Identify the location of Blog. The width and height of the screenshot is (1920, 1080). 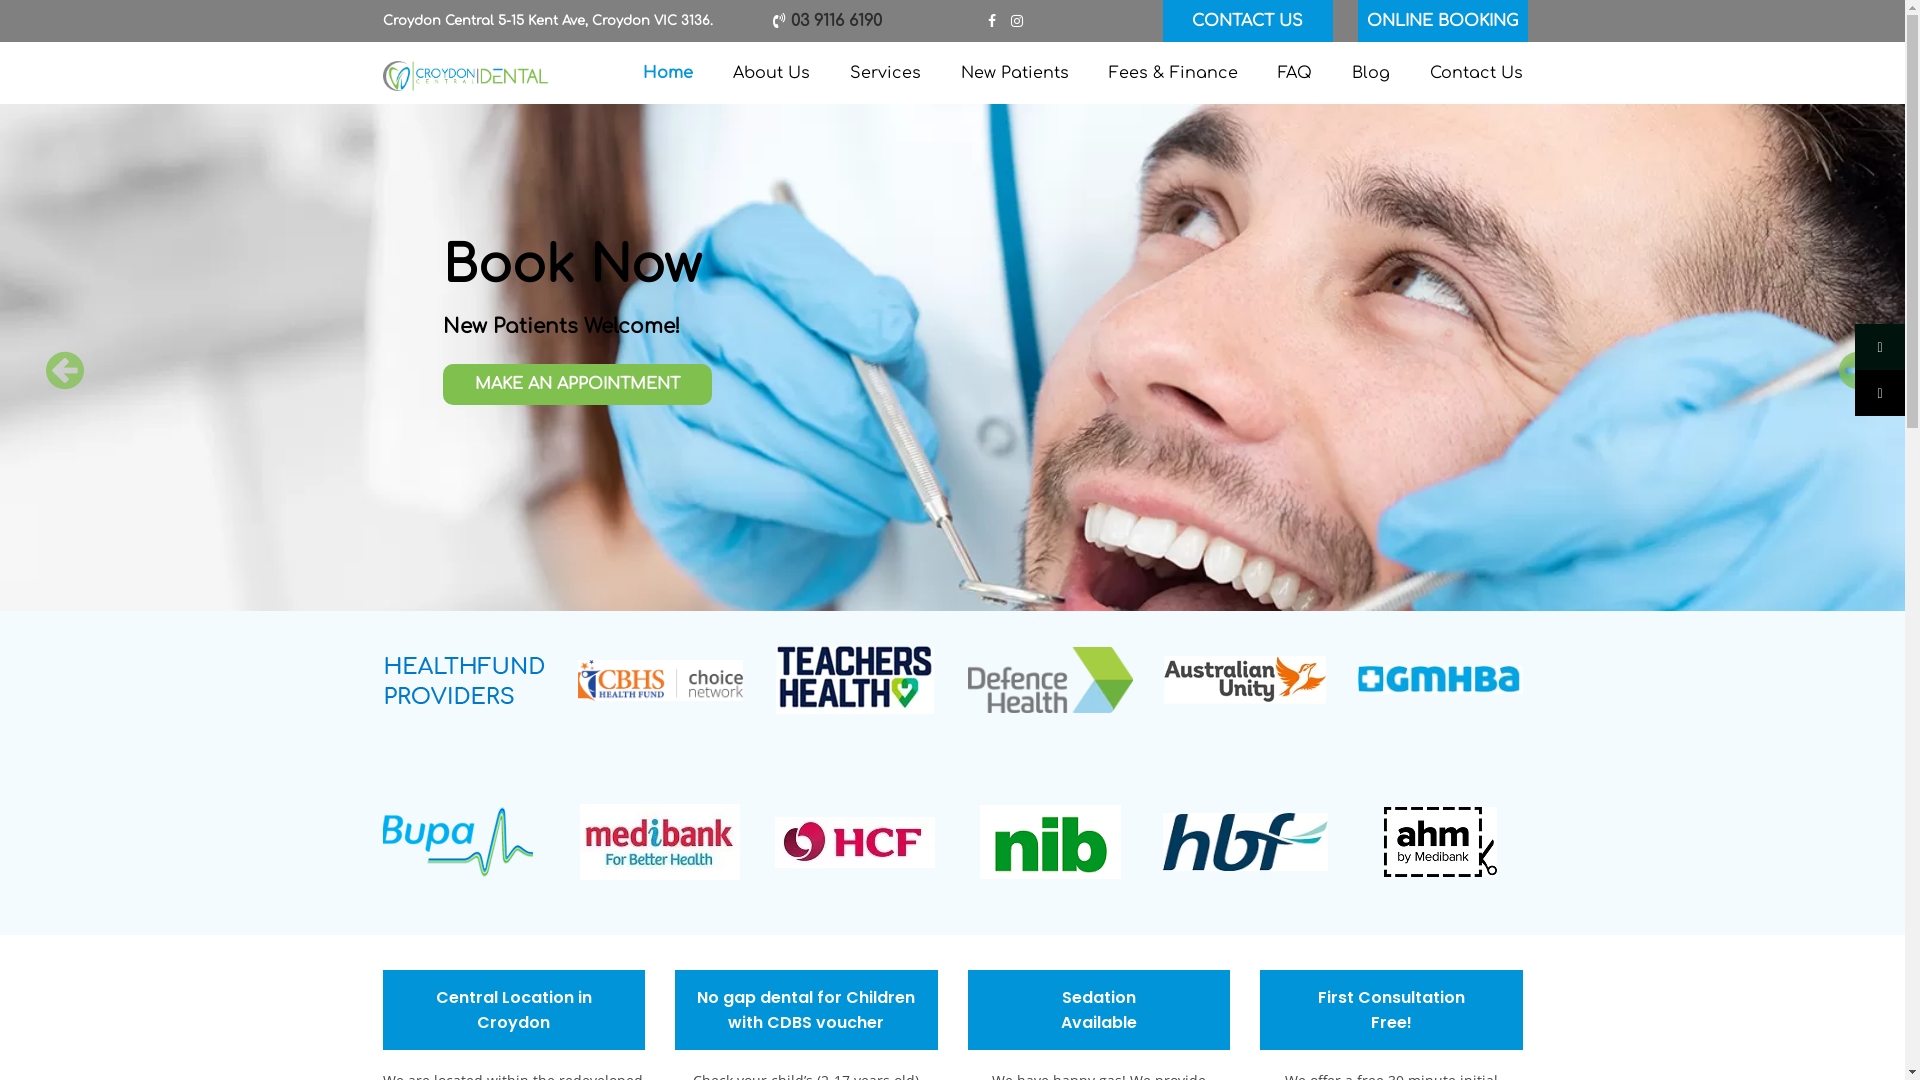
(1371, 73).